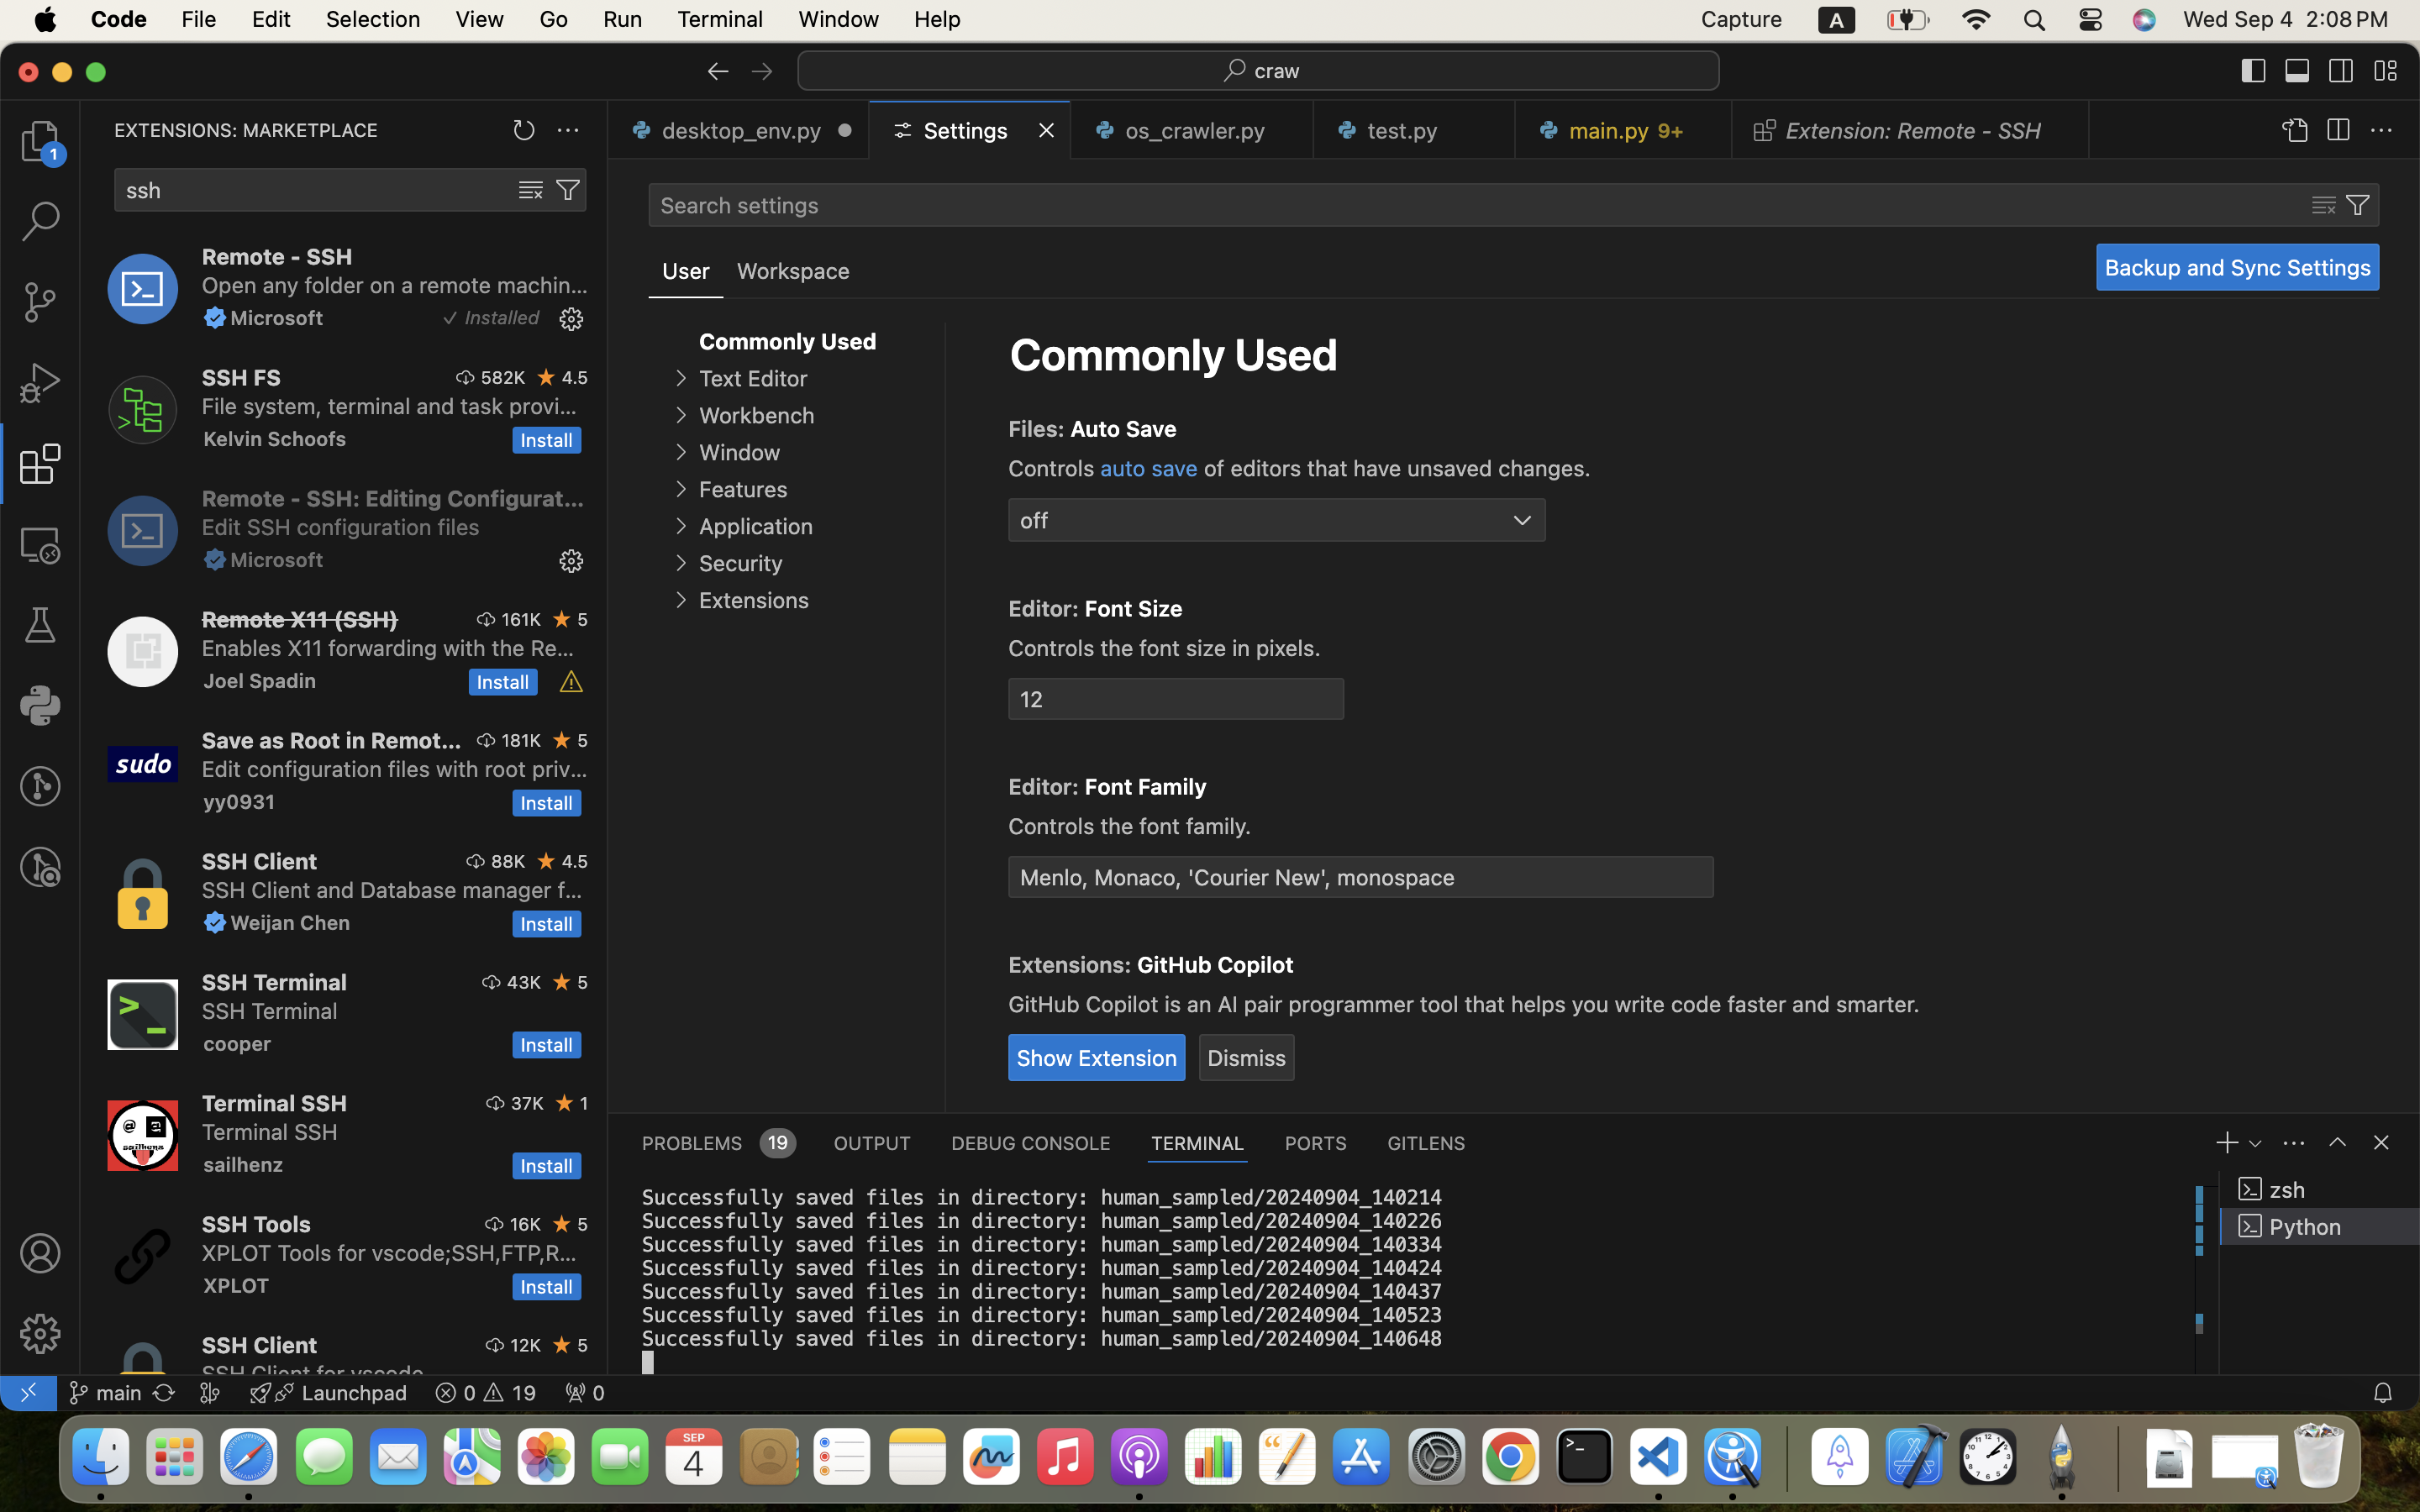  I want to click on Auto Save, so click(1124, 429).